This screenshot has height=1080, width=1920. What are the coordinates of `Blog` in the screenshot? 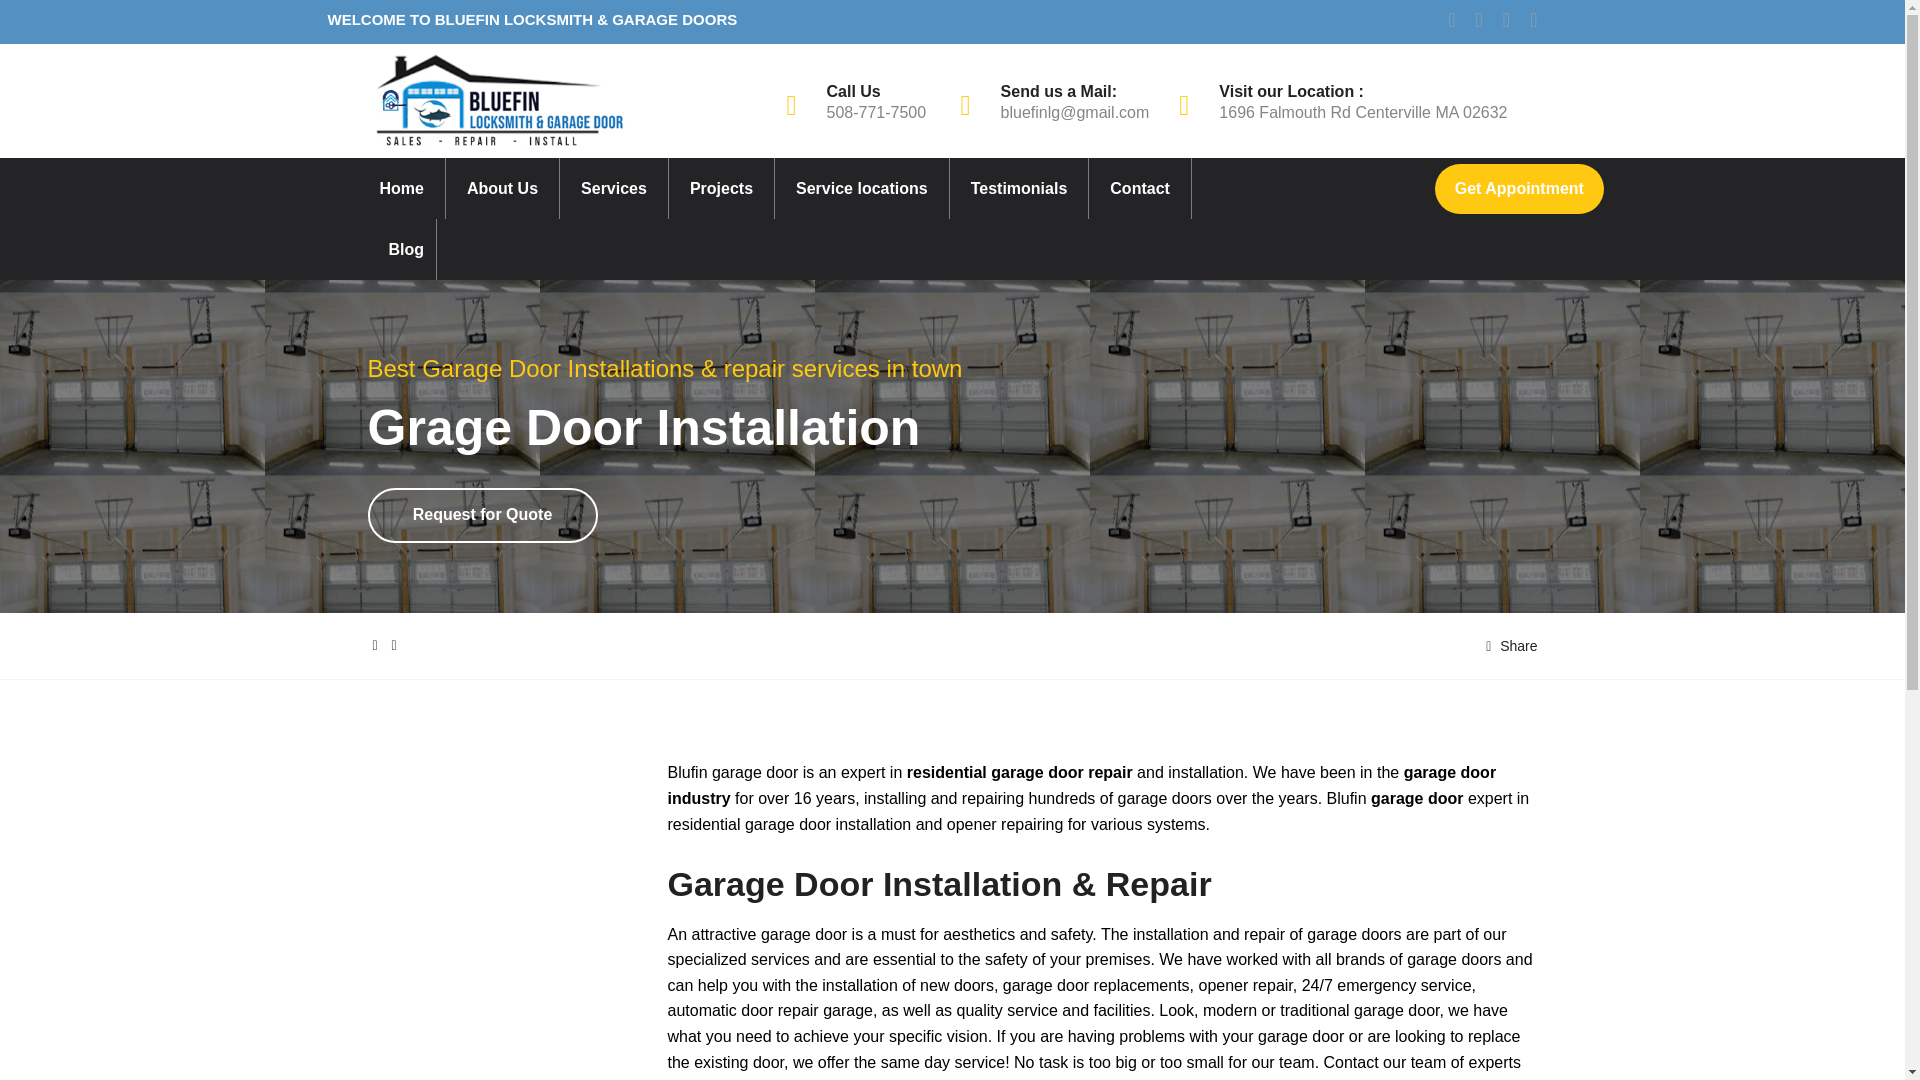 It's located at (406, 249).